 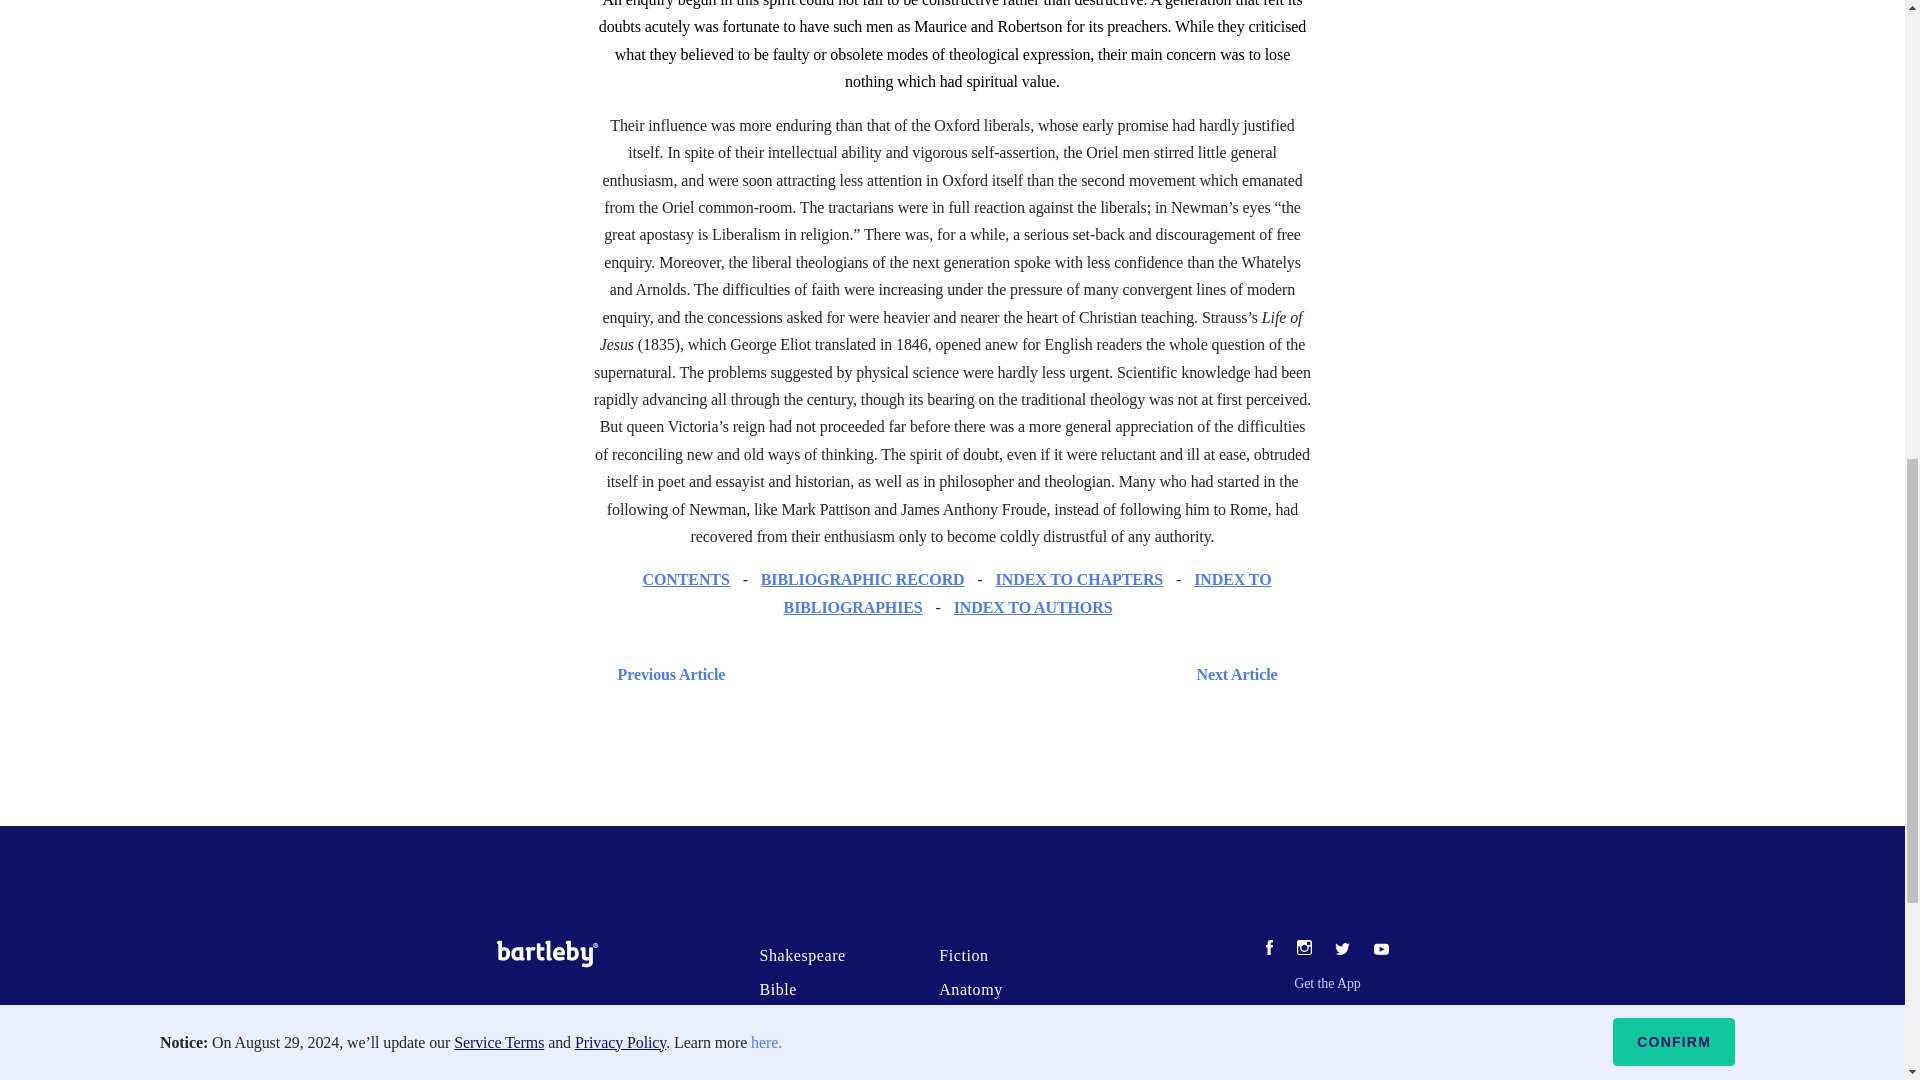 I want to click on Fiction, so click(x=963, y=956).